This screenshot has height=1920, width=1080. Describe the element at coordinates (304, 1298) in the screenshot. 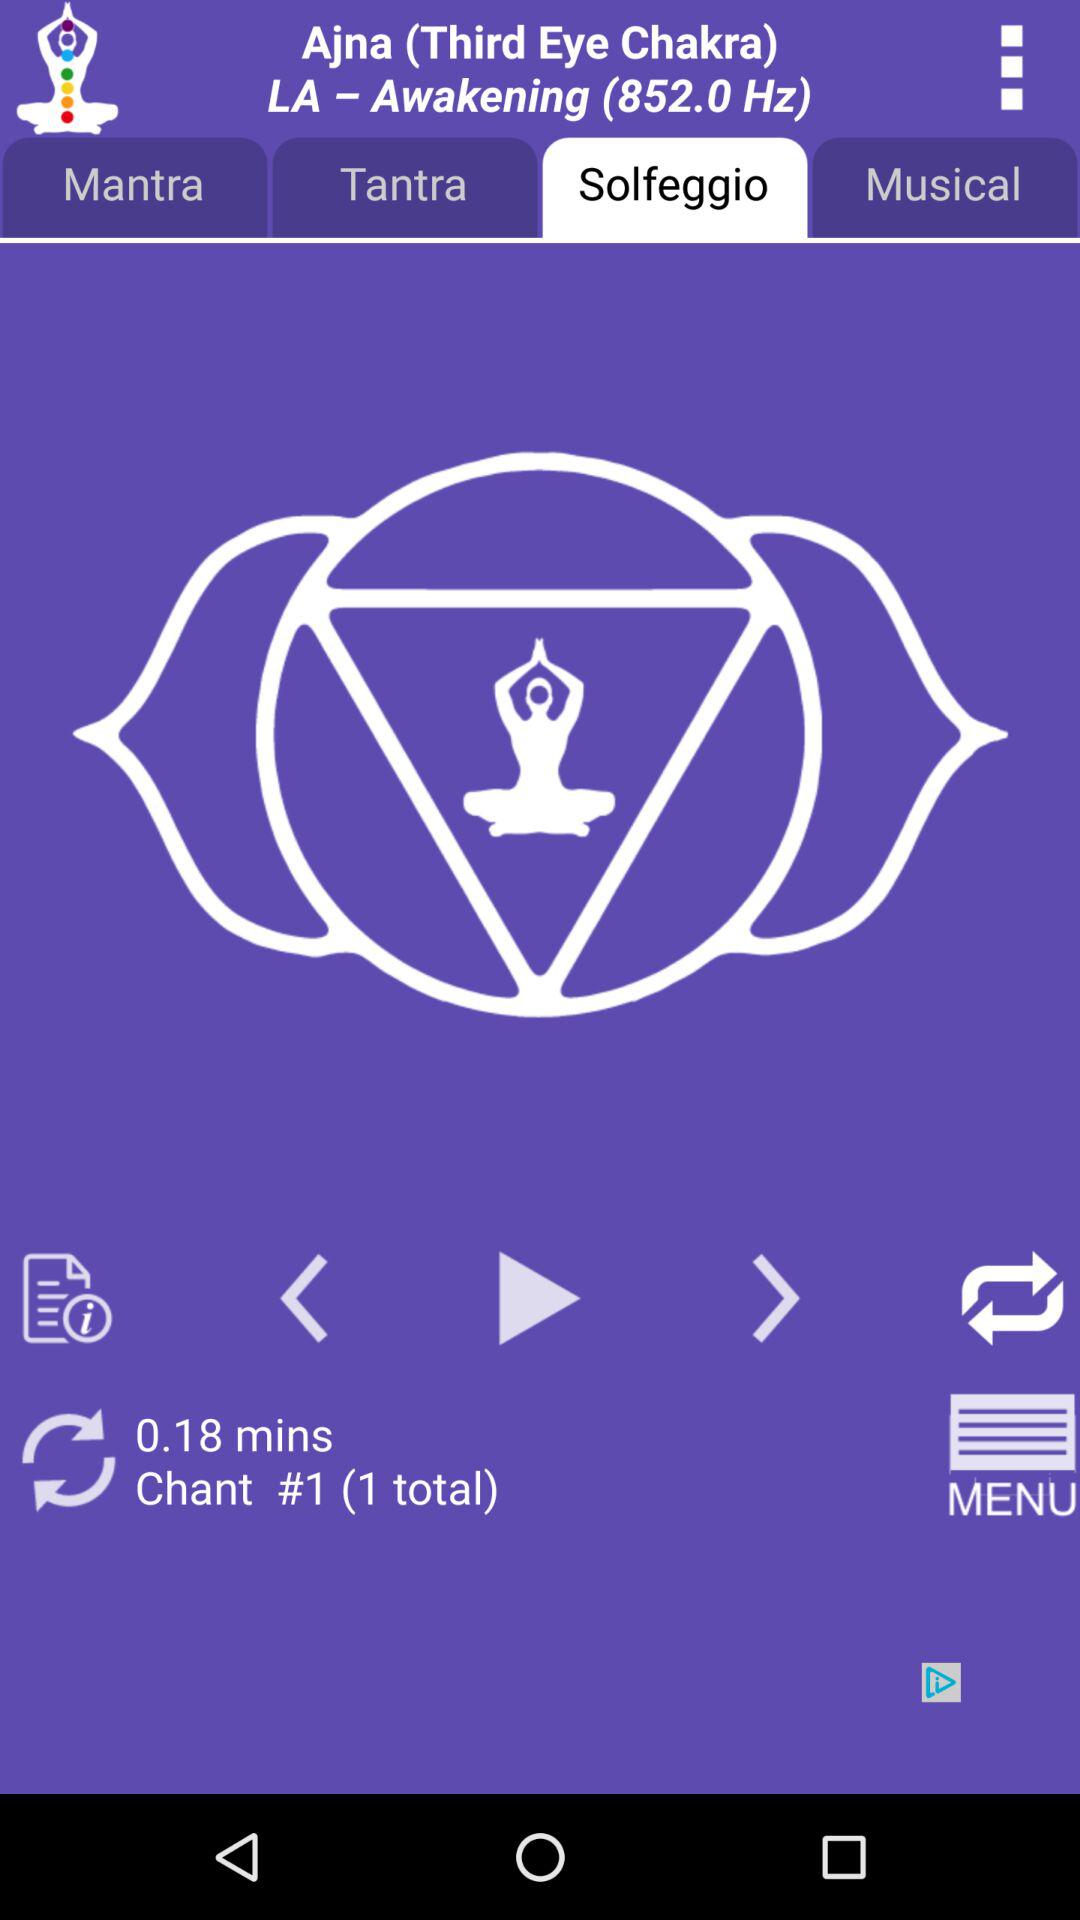

I see `go back` at that location.